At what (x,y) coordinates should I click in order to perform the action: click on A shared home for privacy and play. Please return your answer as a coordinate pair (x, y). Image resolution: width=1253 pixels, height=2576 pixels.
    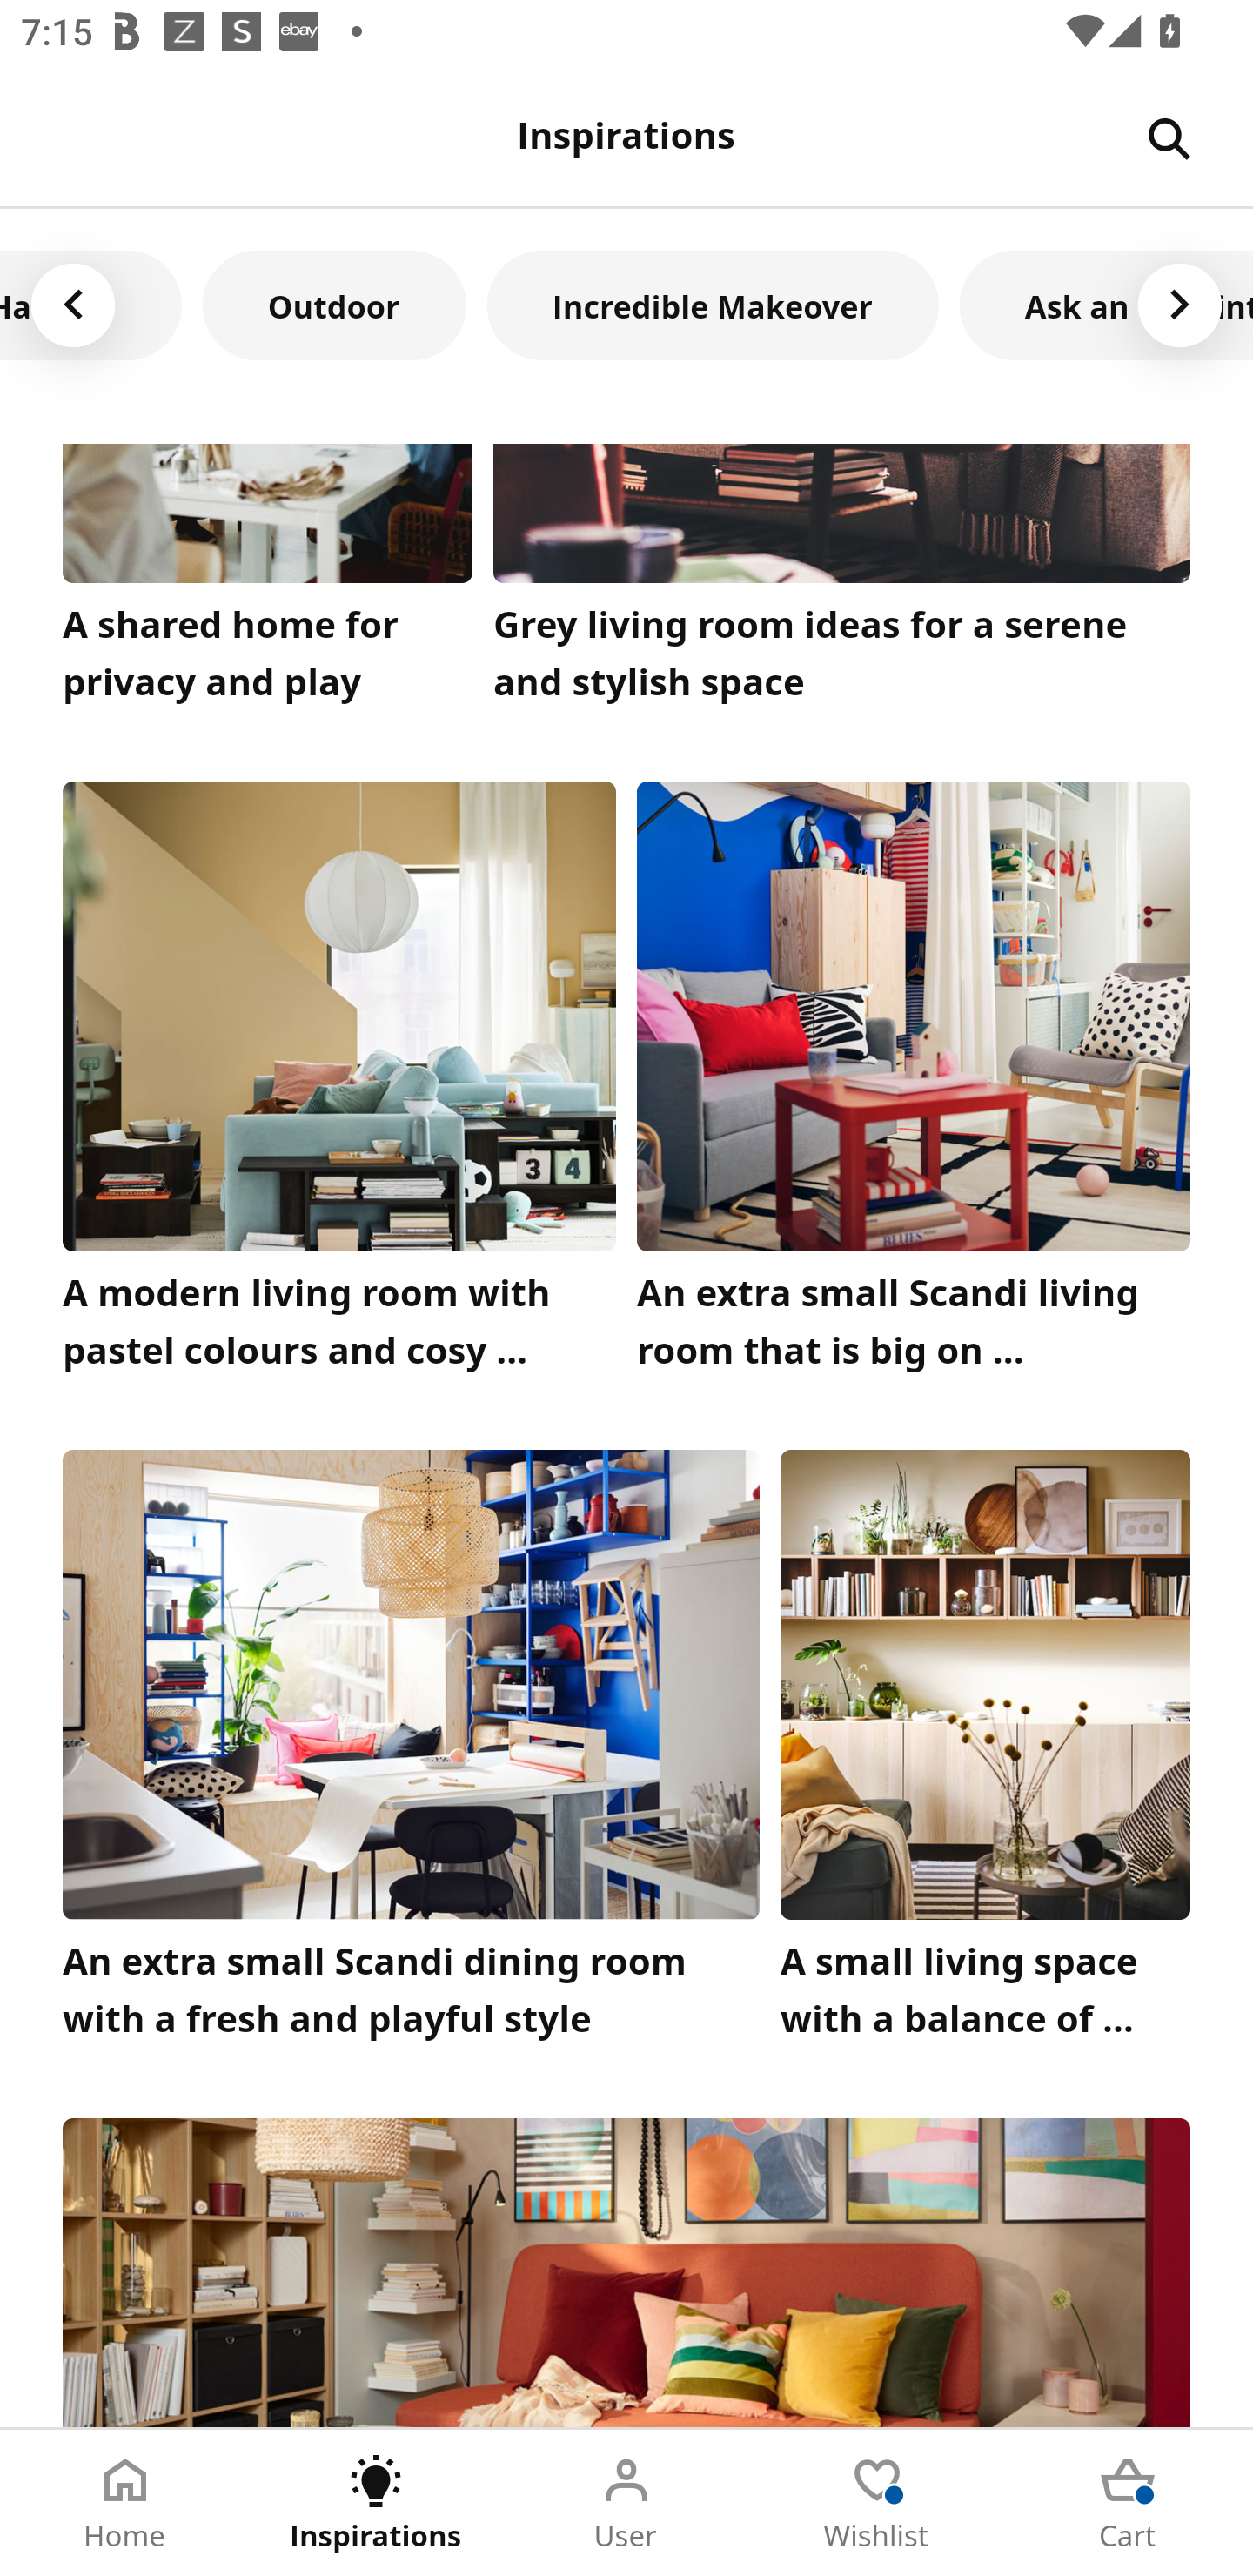
    Looking at the image, I should click on (267, 580).